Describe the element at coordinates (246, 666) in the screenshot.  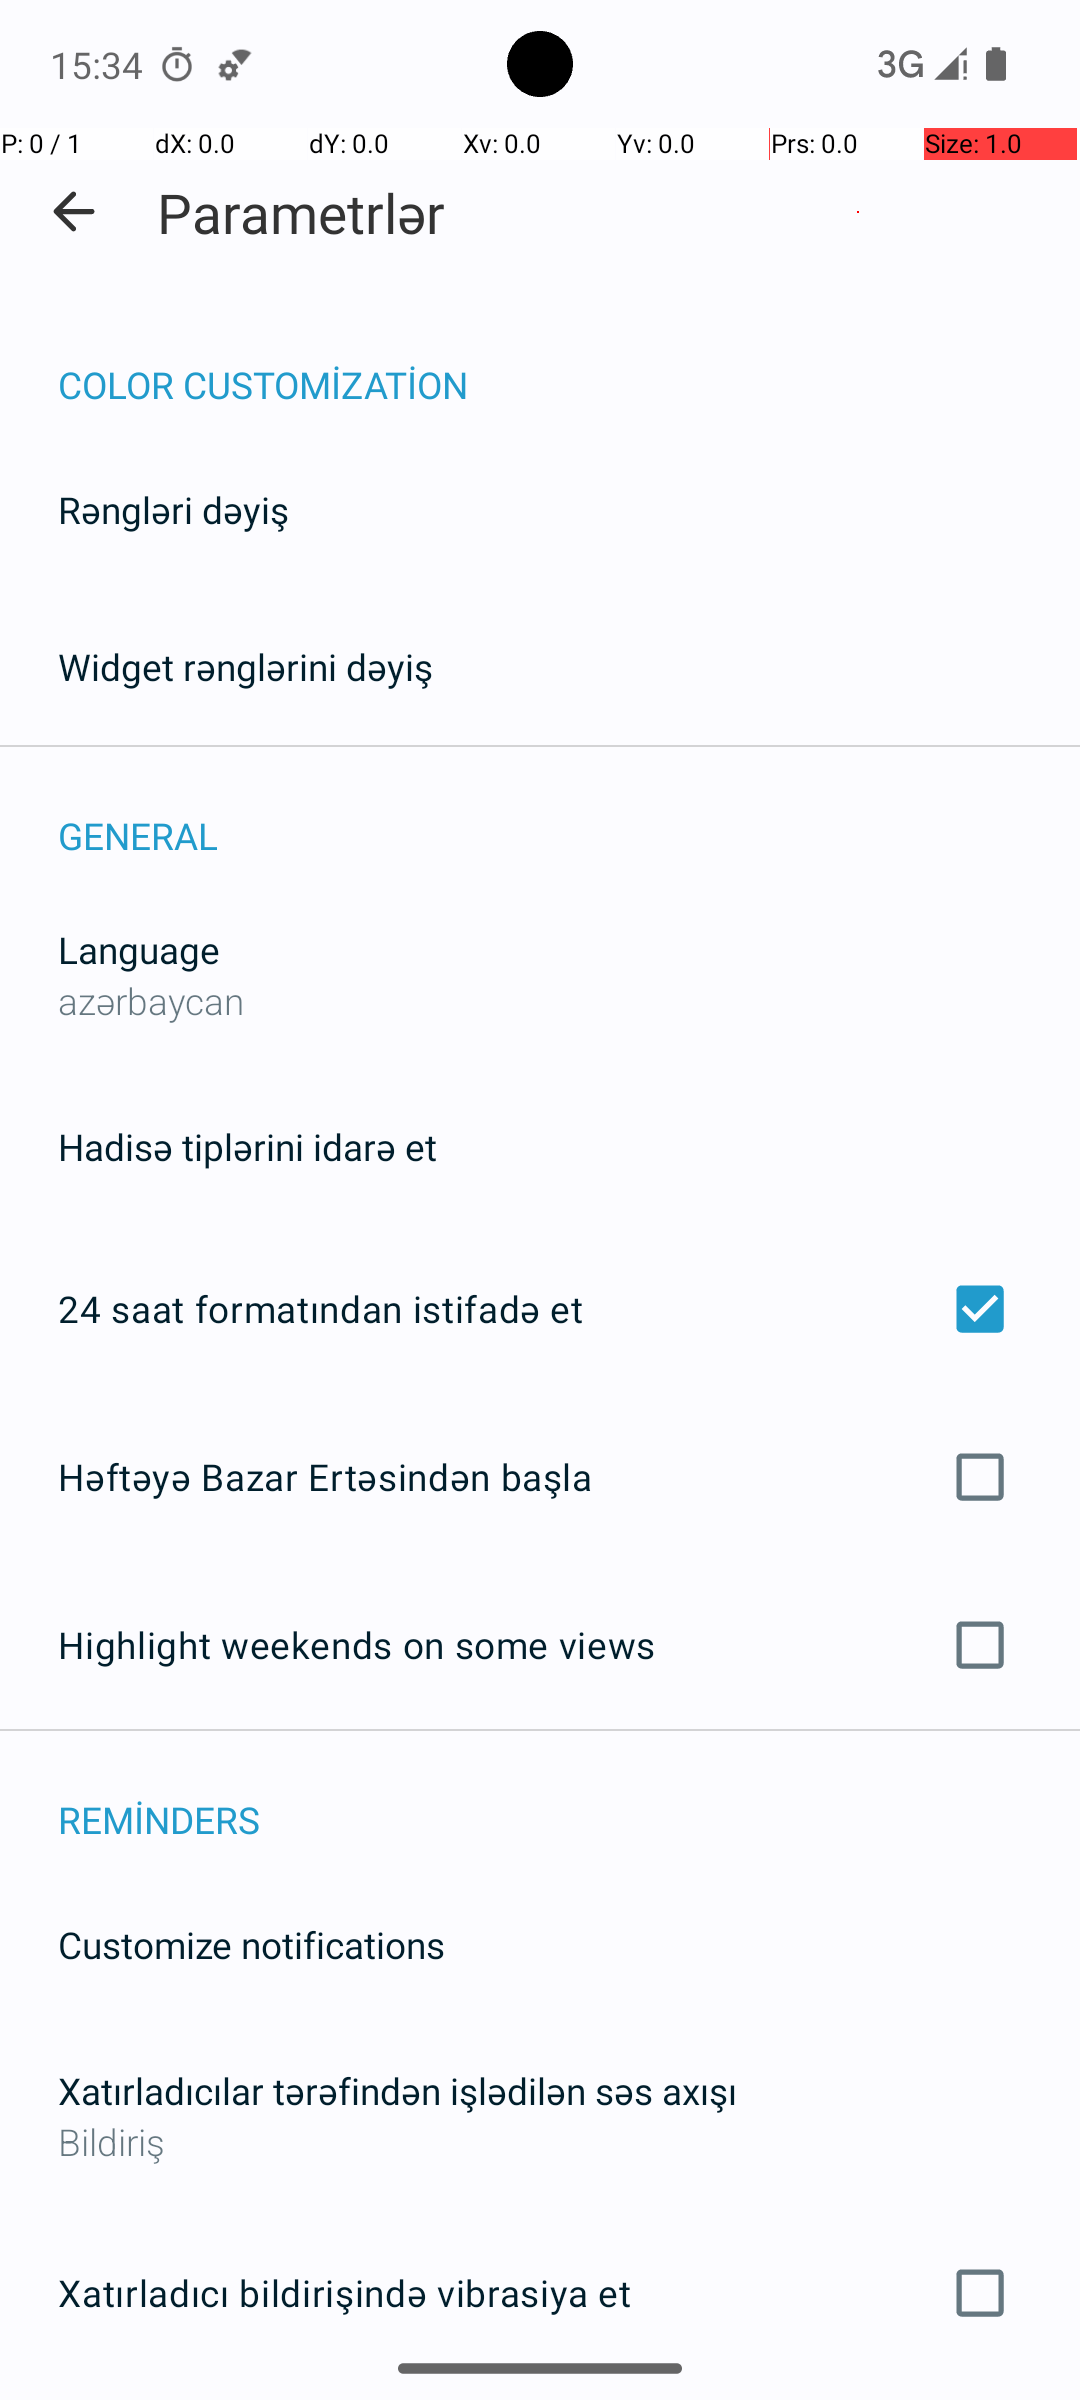
I see `Widget rənglərini dəyiş` at that location.